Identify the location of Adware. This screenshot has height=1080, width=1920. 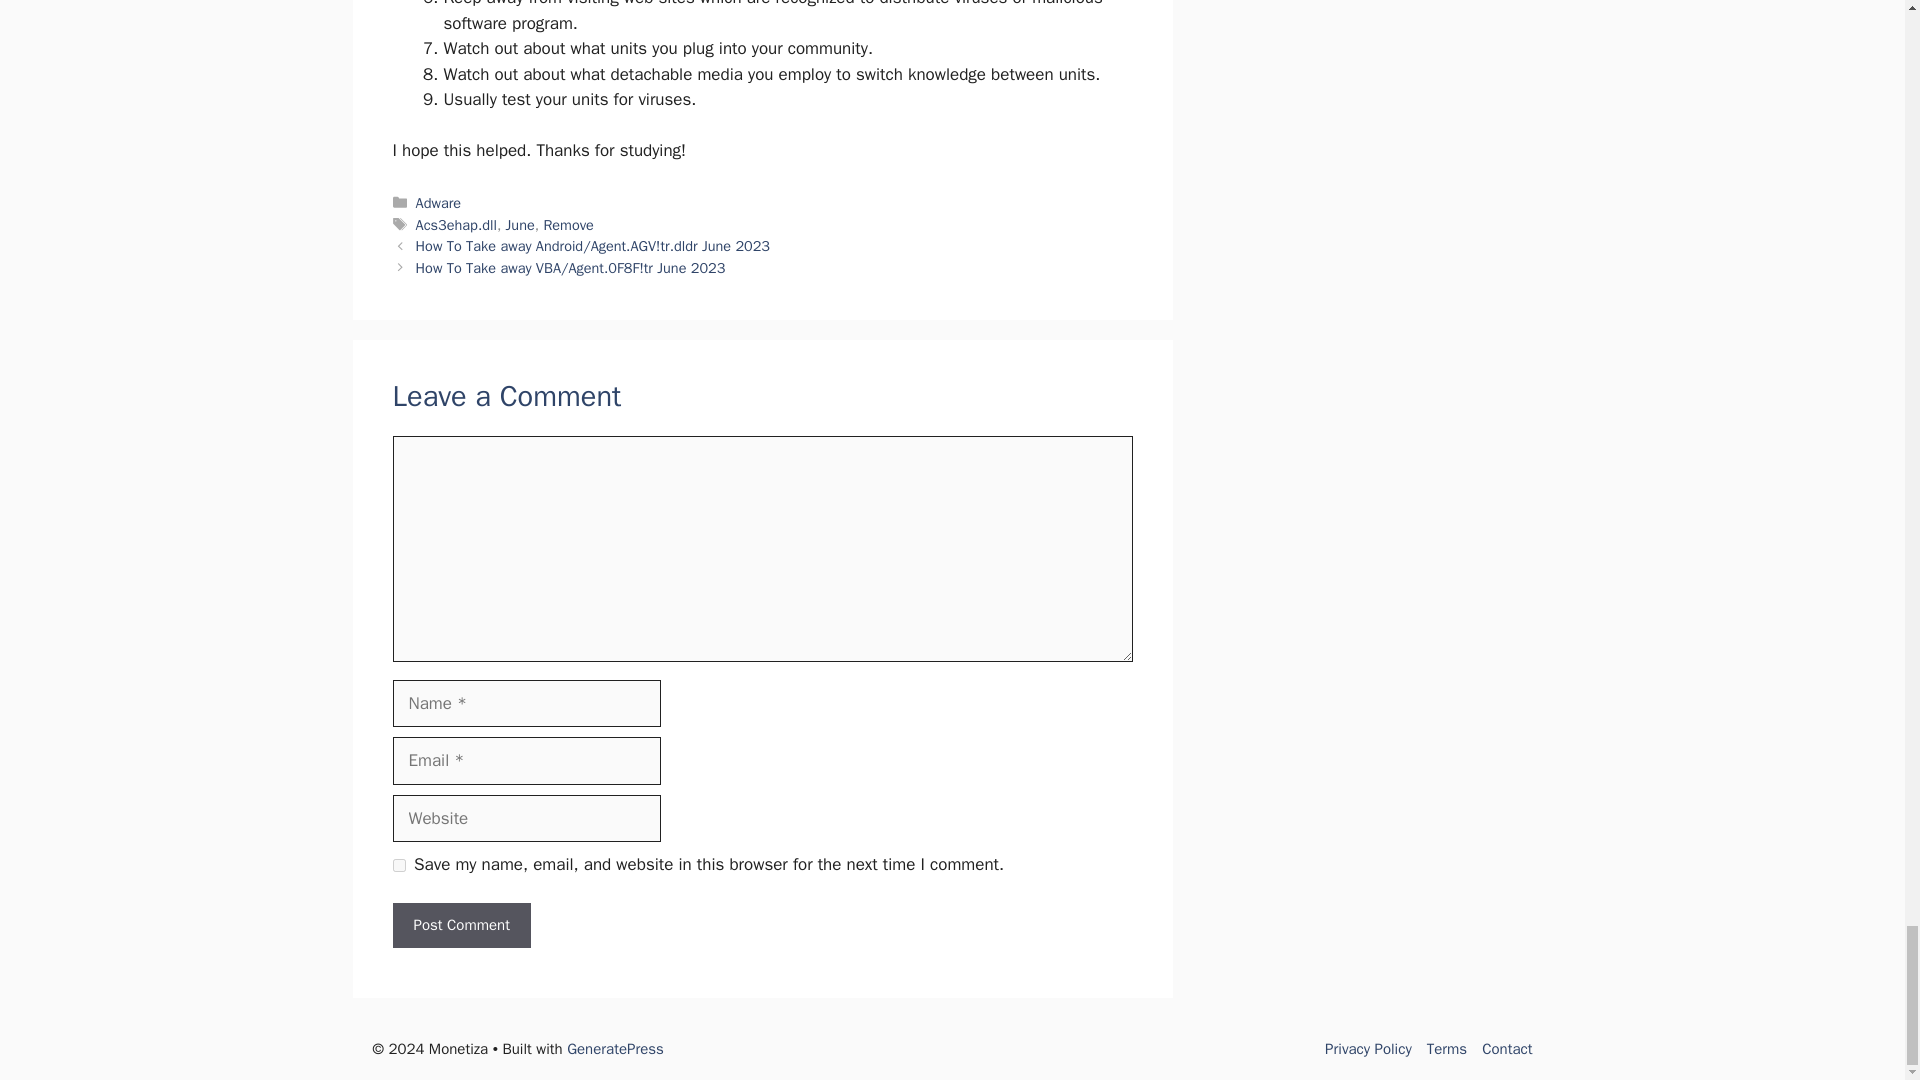
(439, 202).